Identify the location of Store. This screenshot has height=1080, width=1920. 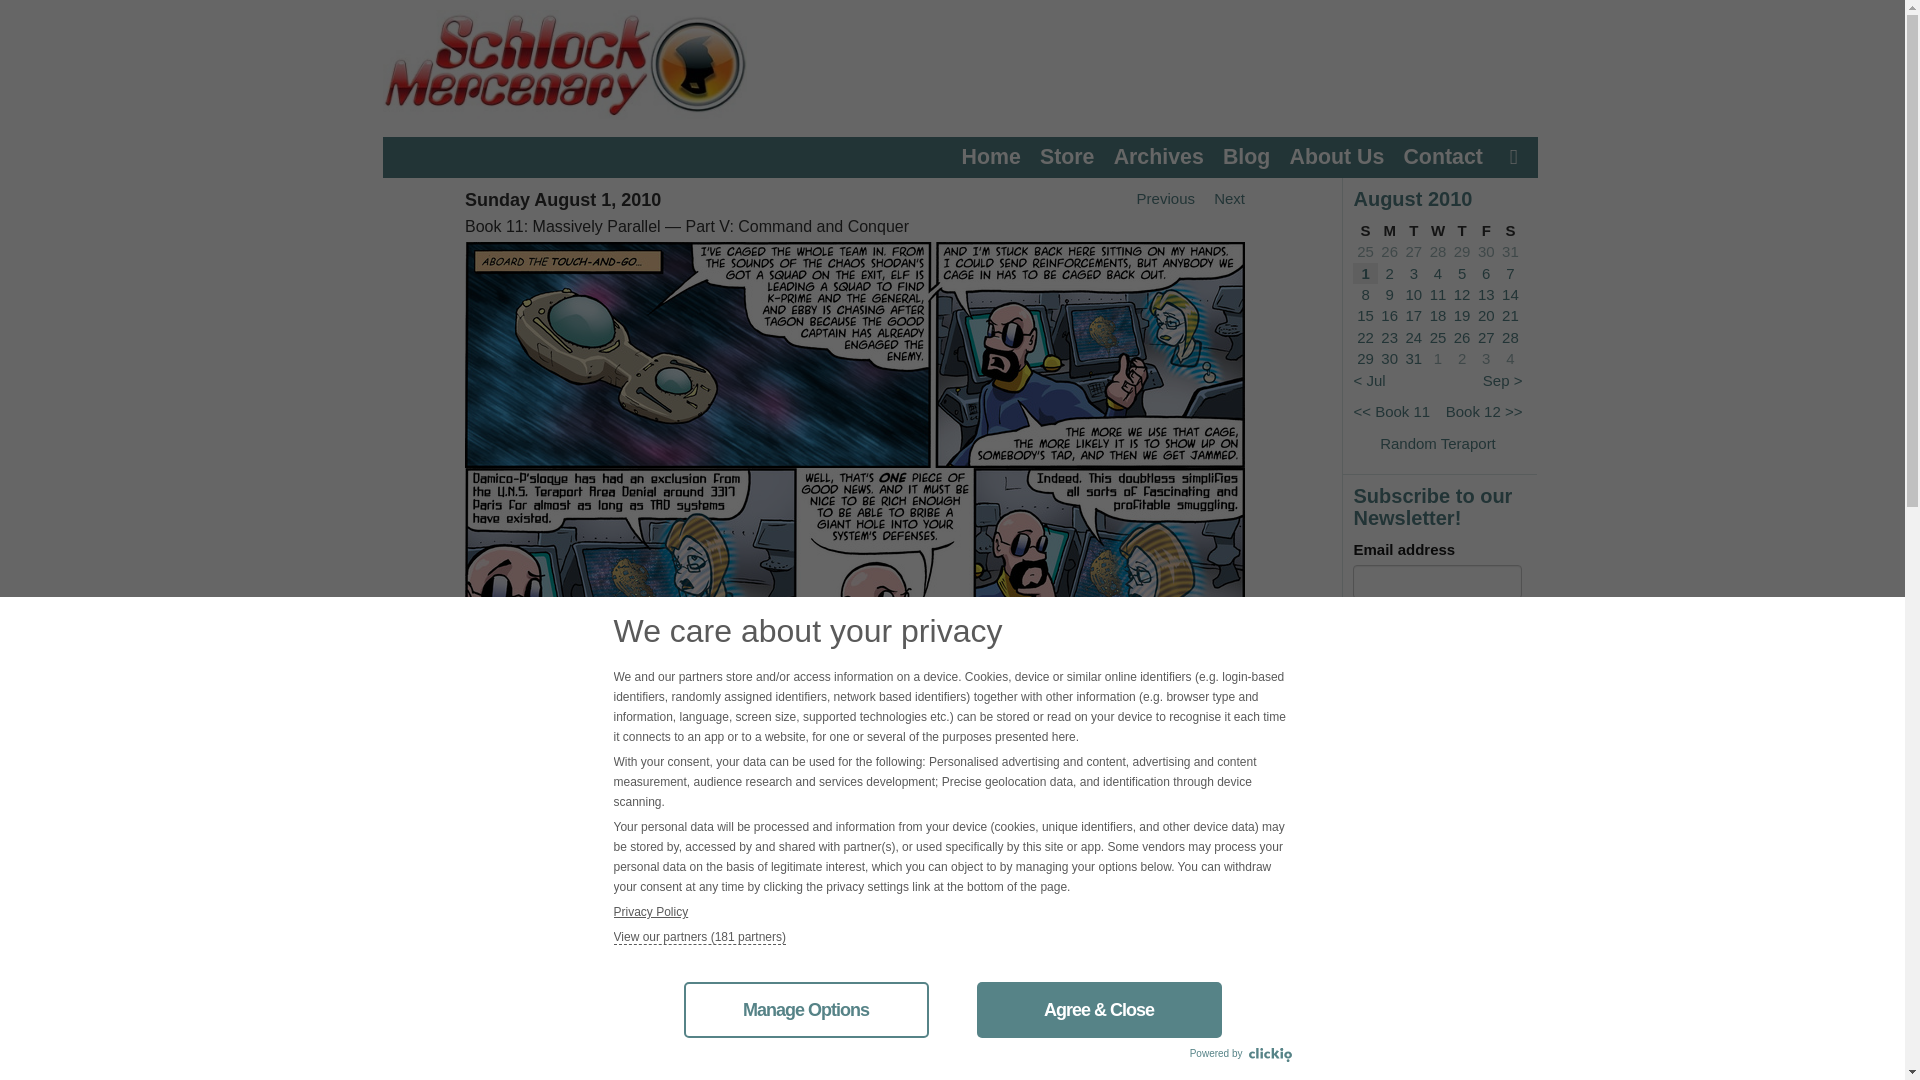
(1067, 156).